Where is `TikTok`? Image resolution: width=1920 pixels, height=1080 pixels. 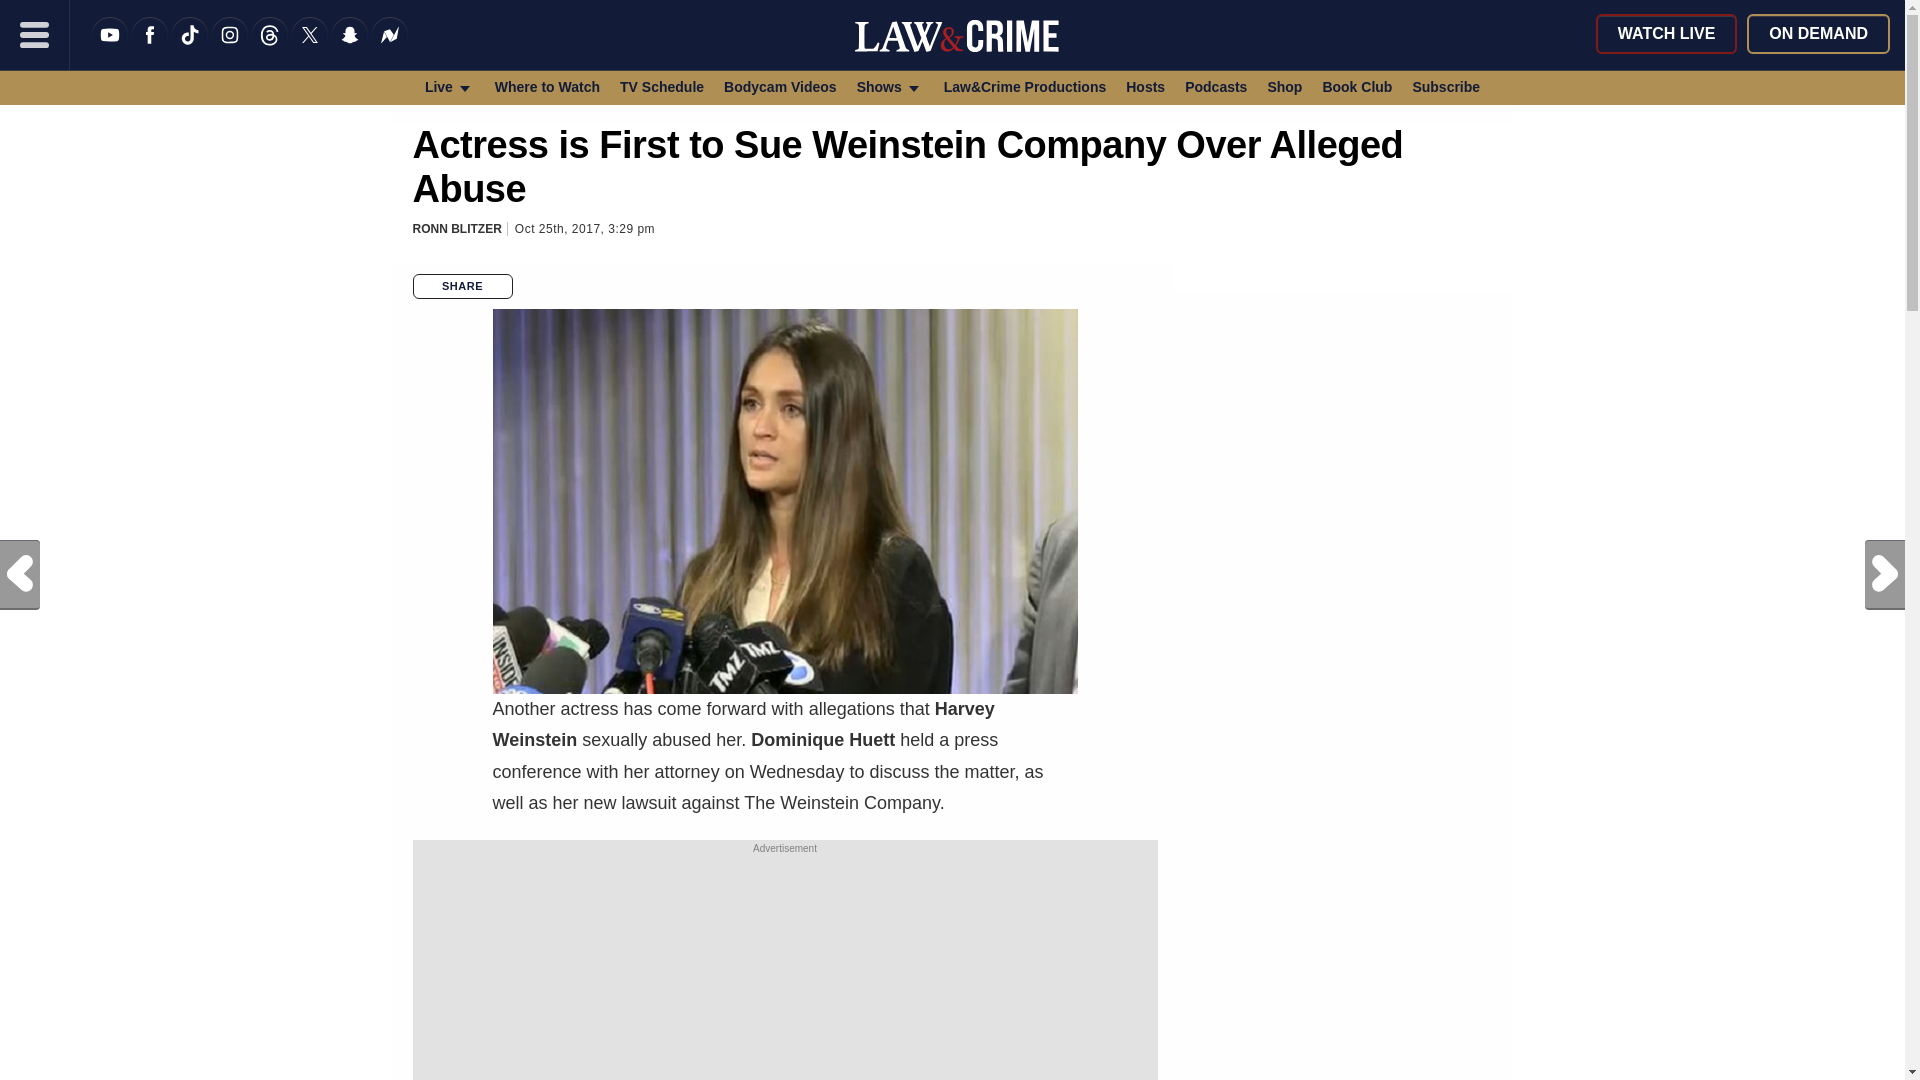
TikTok is located at coordinates (190, 47).